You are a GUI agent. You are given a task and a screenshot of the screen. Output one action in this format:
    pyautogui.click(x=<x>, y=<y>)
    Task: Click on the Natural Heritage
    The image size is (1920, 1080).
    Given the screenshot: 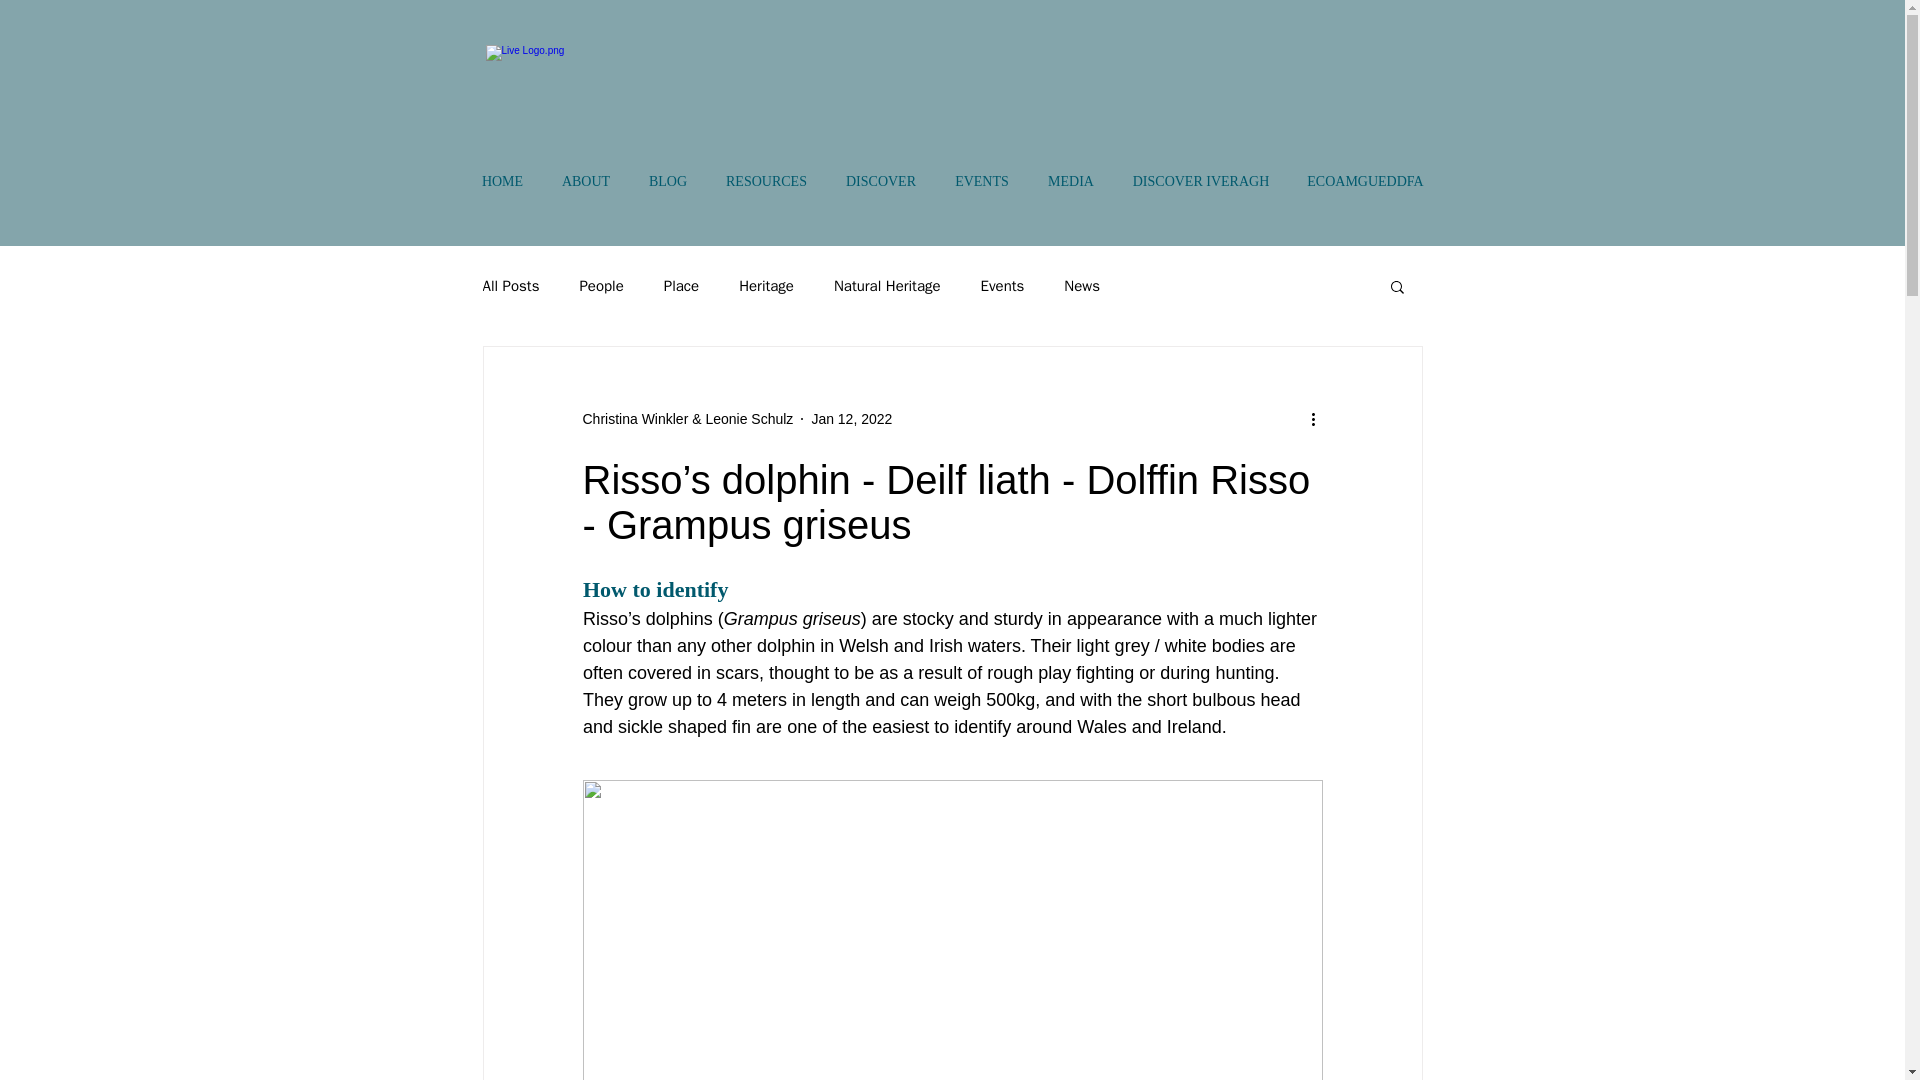 What is the action you would take?
    pyautogui.click(x=886, y=285)
    